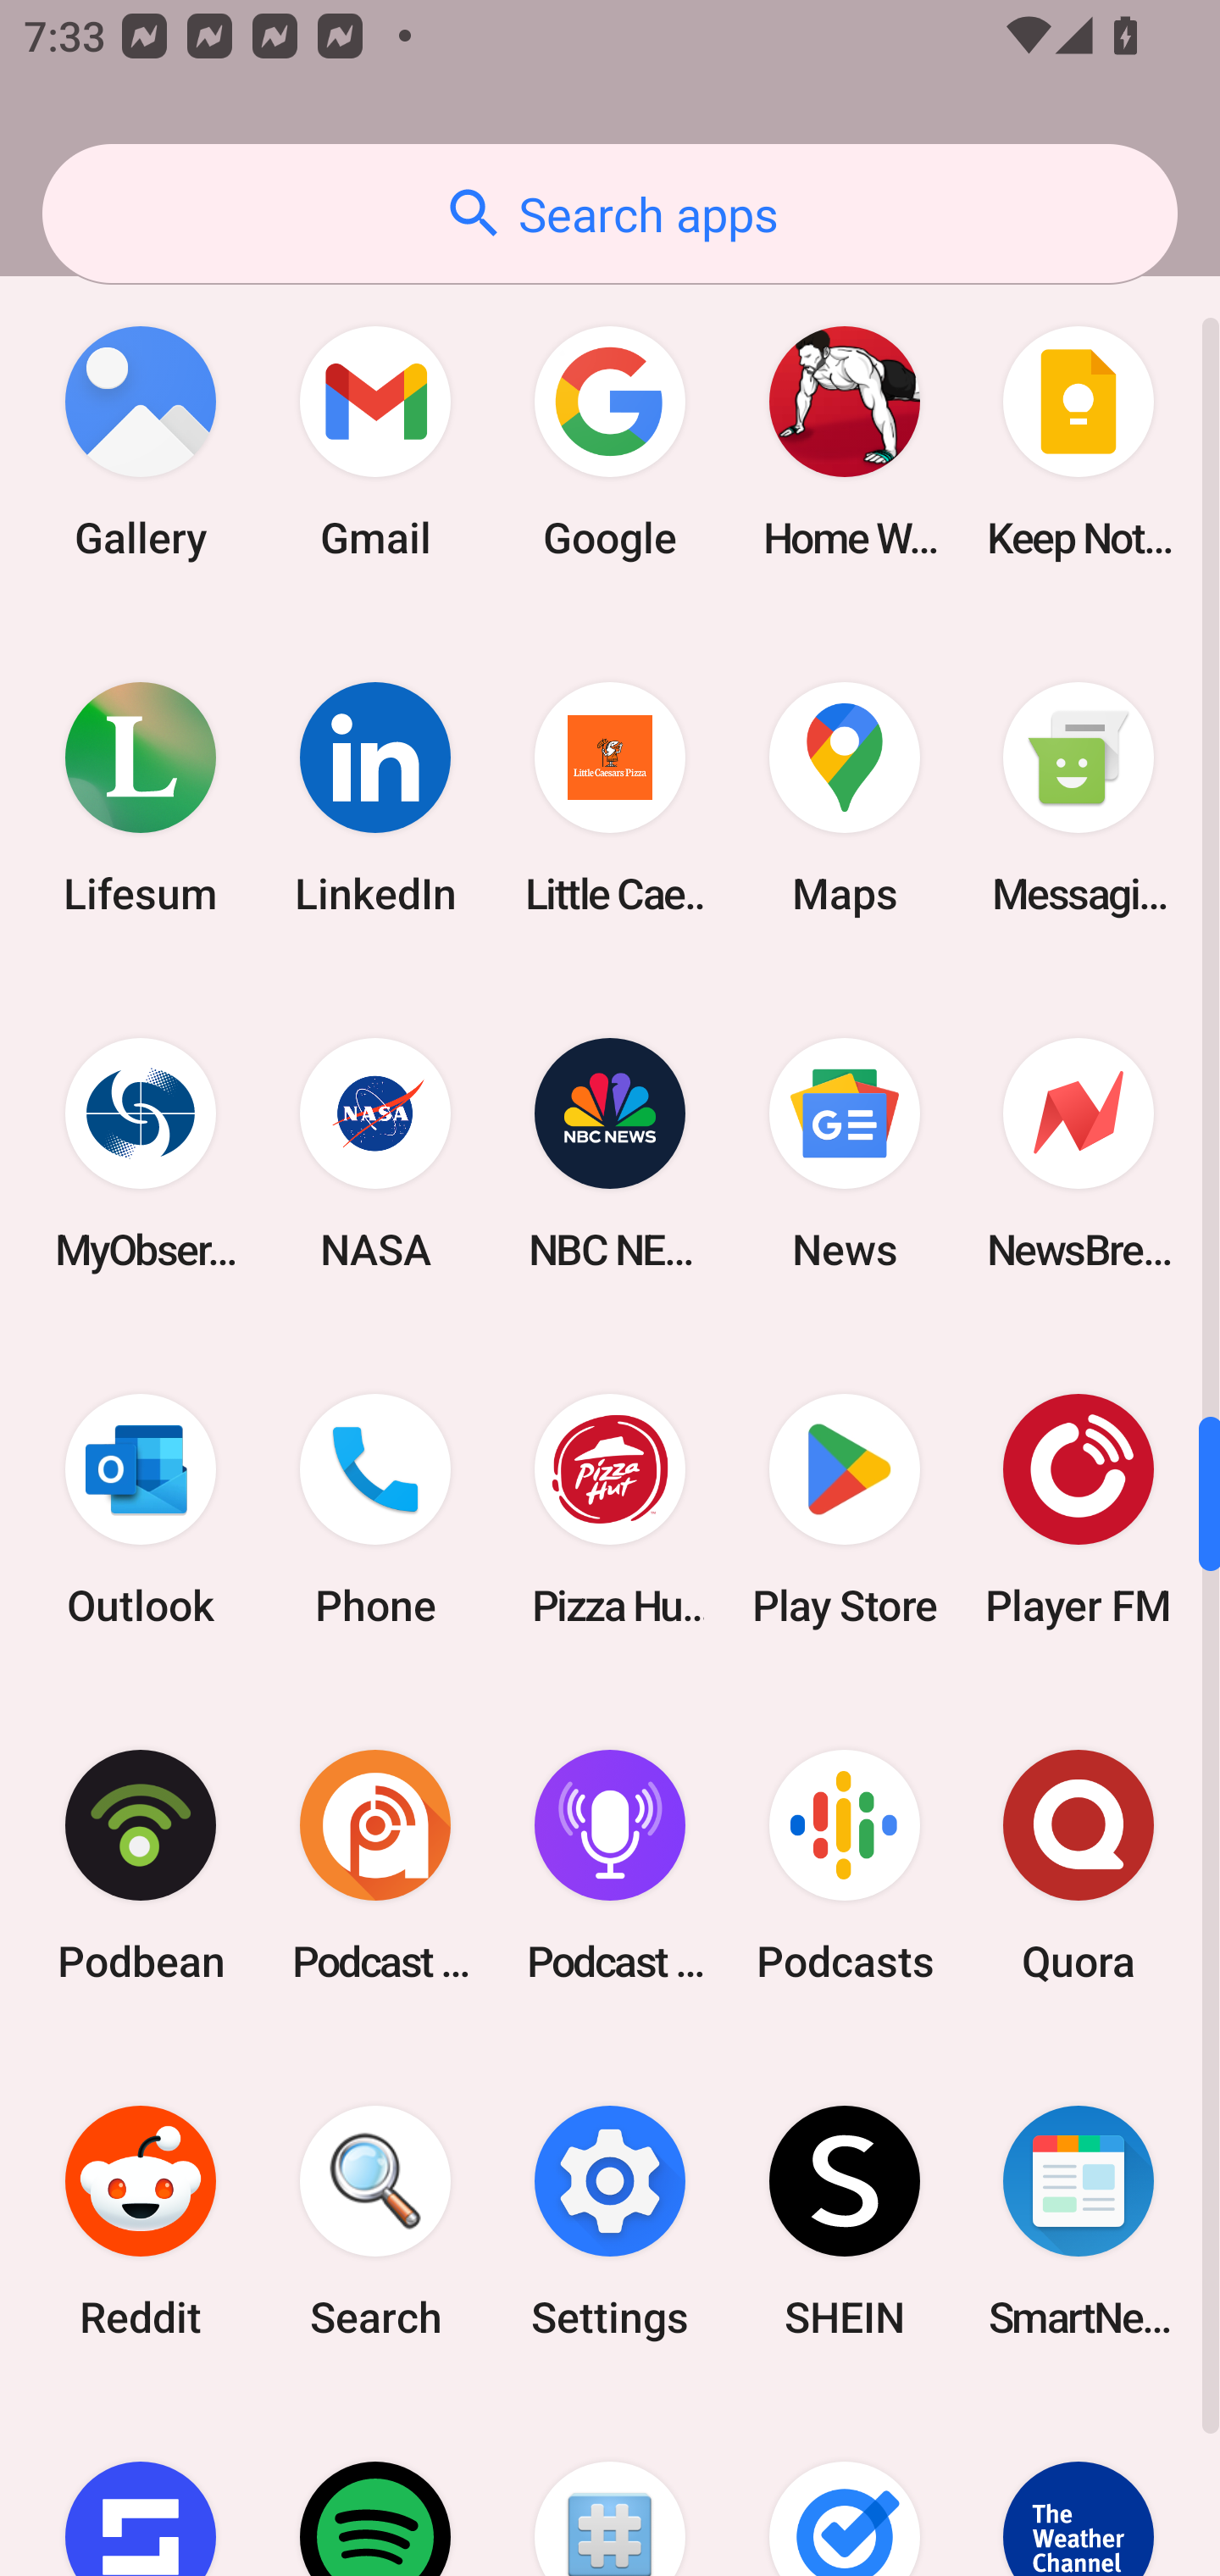  What do you see at coordinates (844, 1864) in the screenshot?
I see `Podcasts` at bounding box center [844, 1864].